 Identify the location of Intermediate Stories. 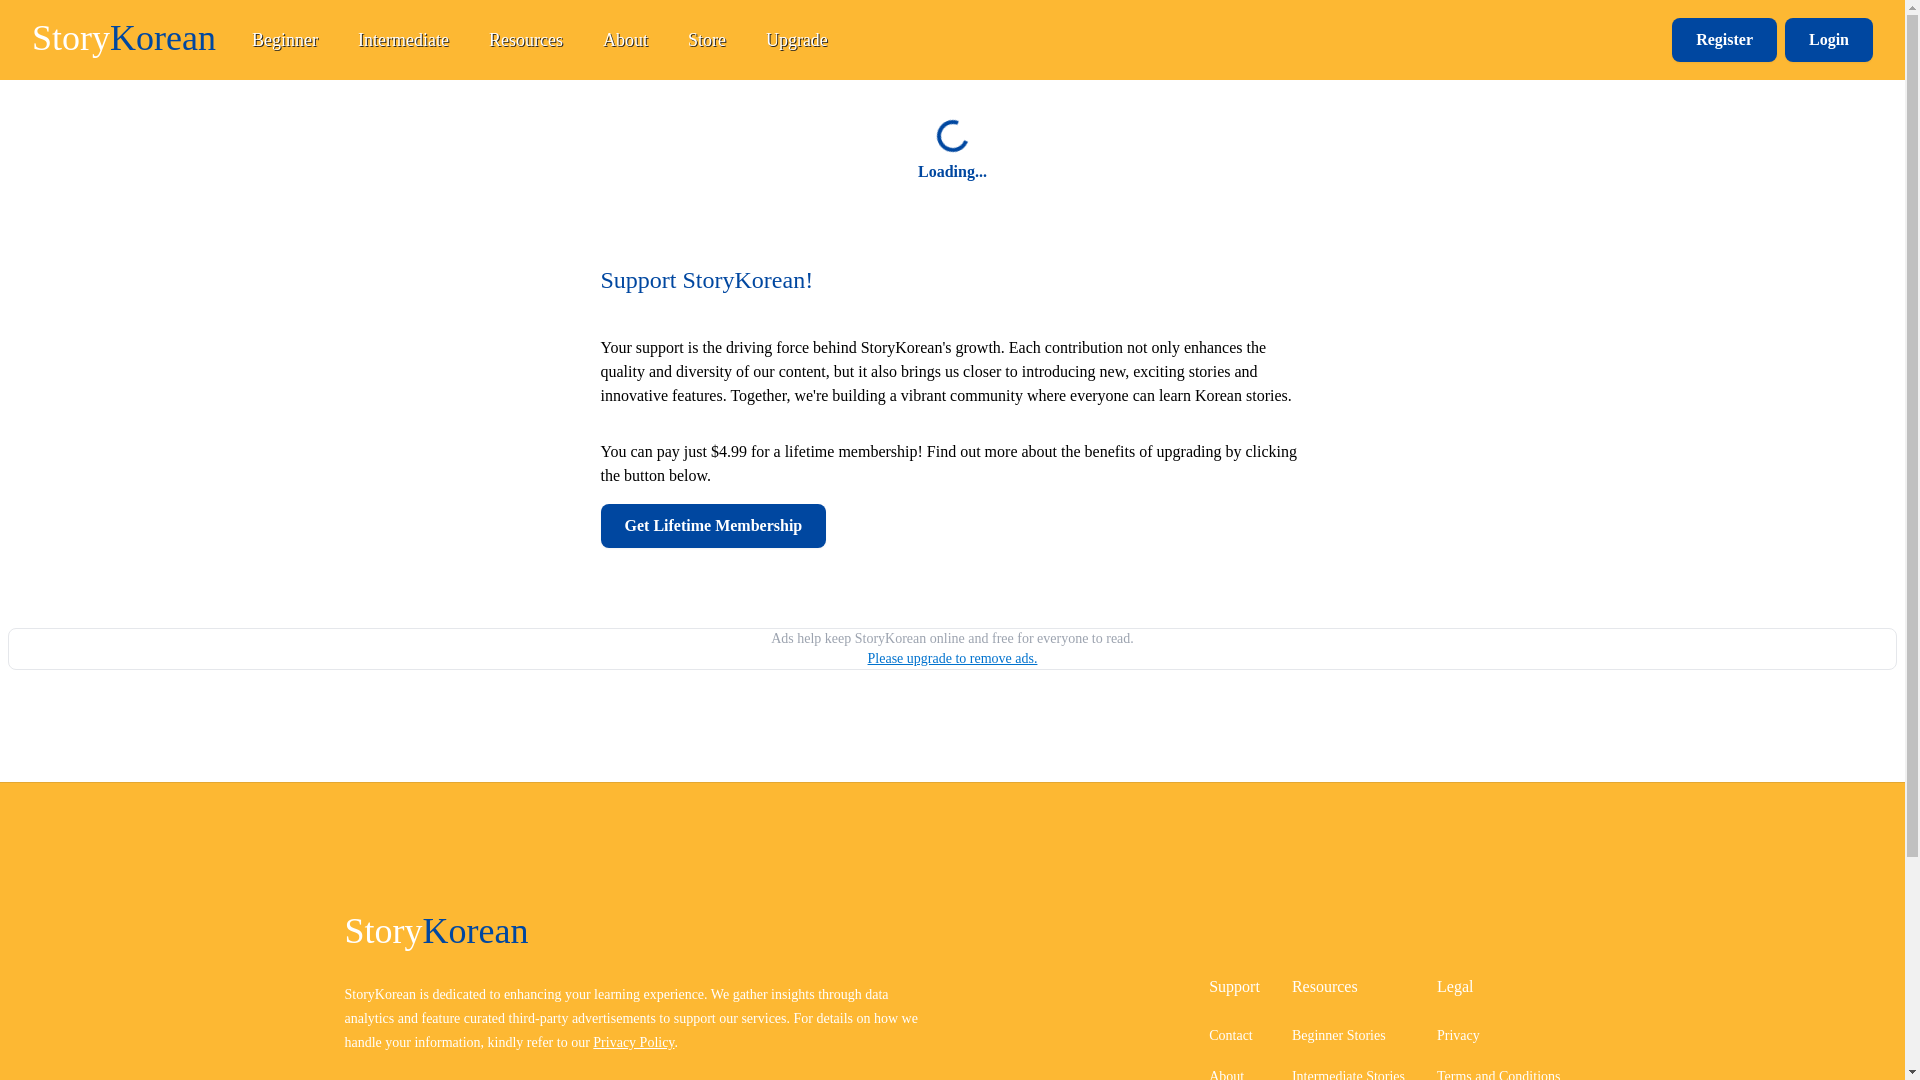
(1348, 1074).